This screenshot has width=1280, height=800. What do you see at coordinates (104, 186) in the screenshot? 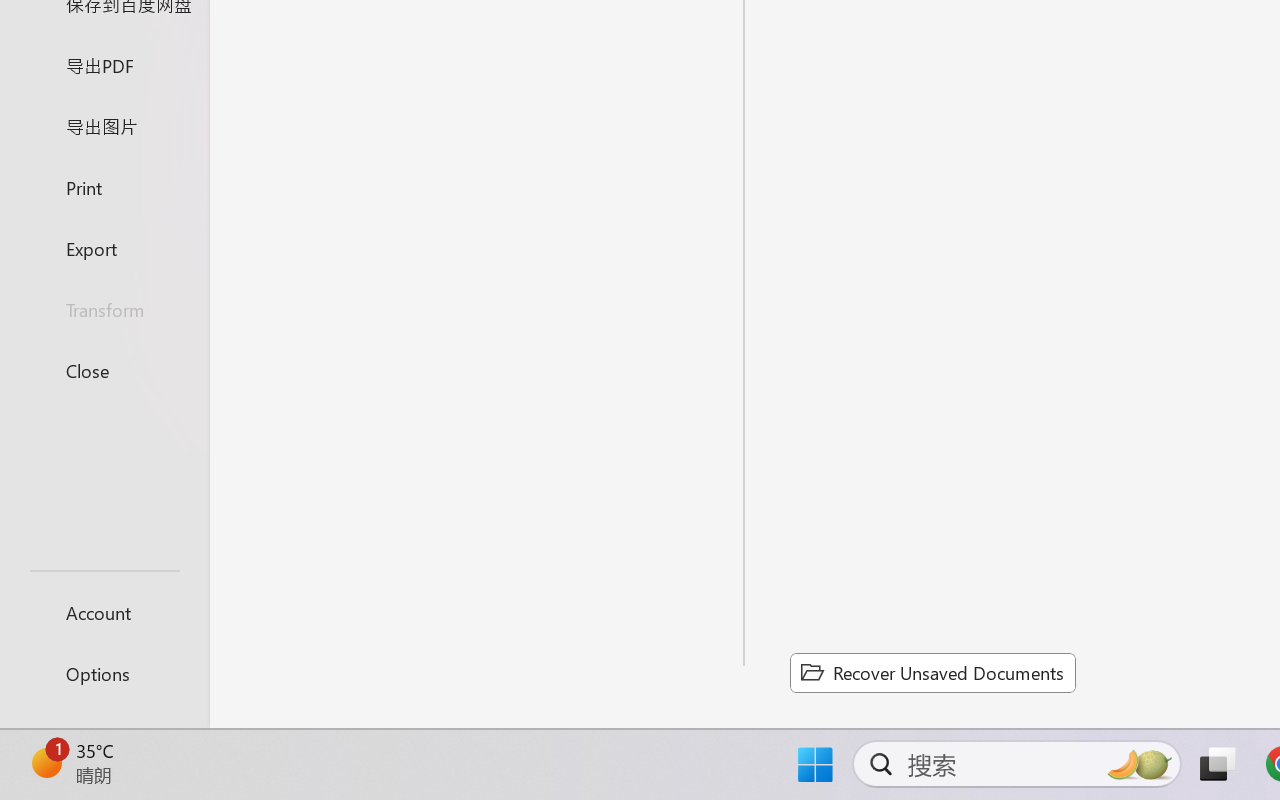
I see `Print` at bounding box center [104, 186].